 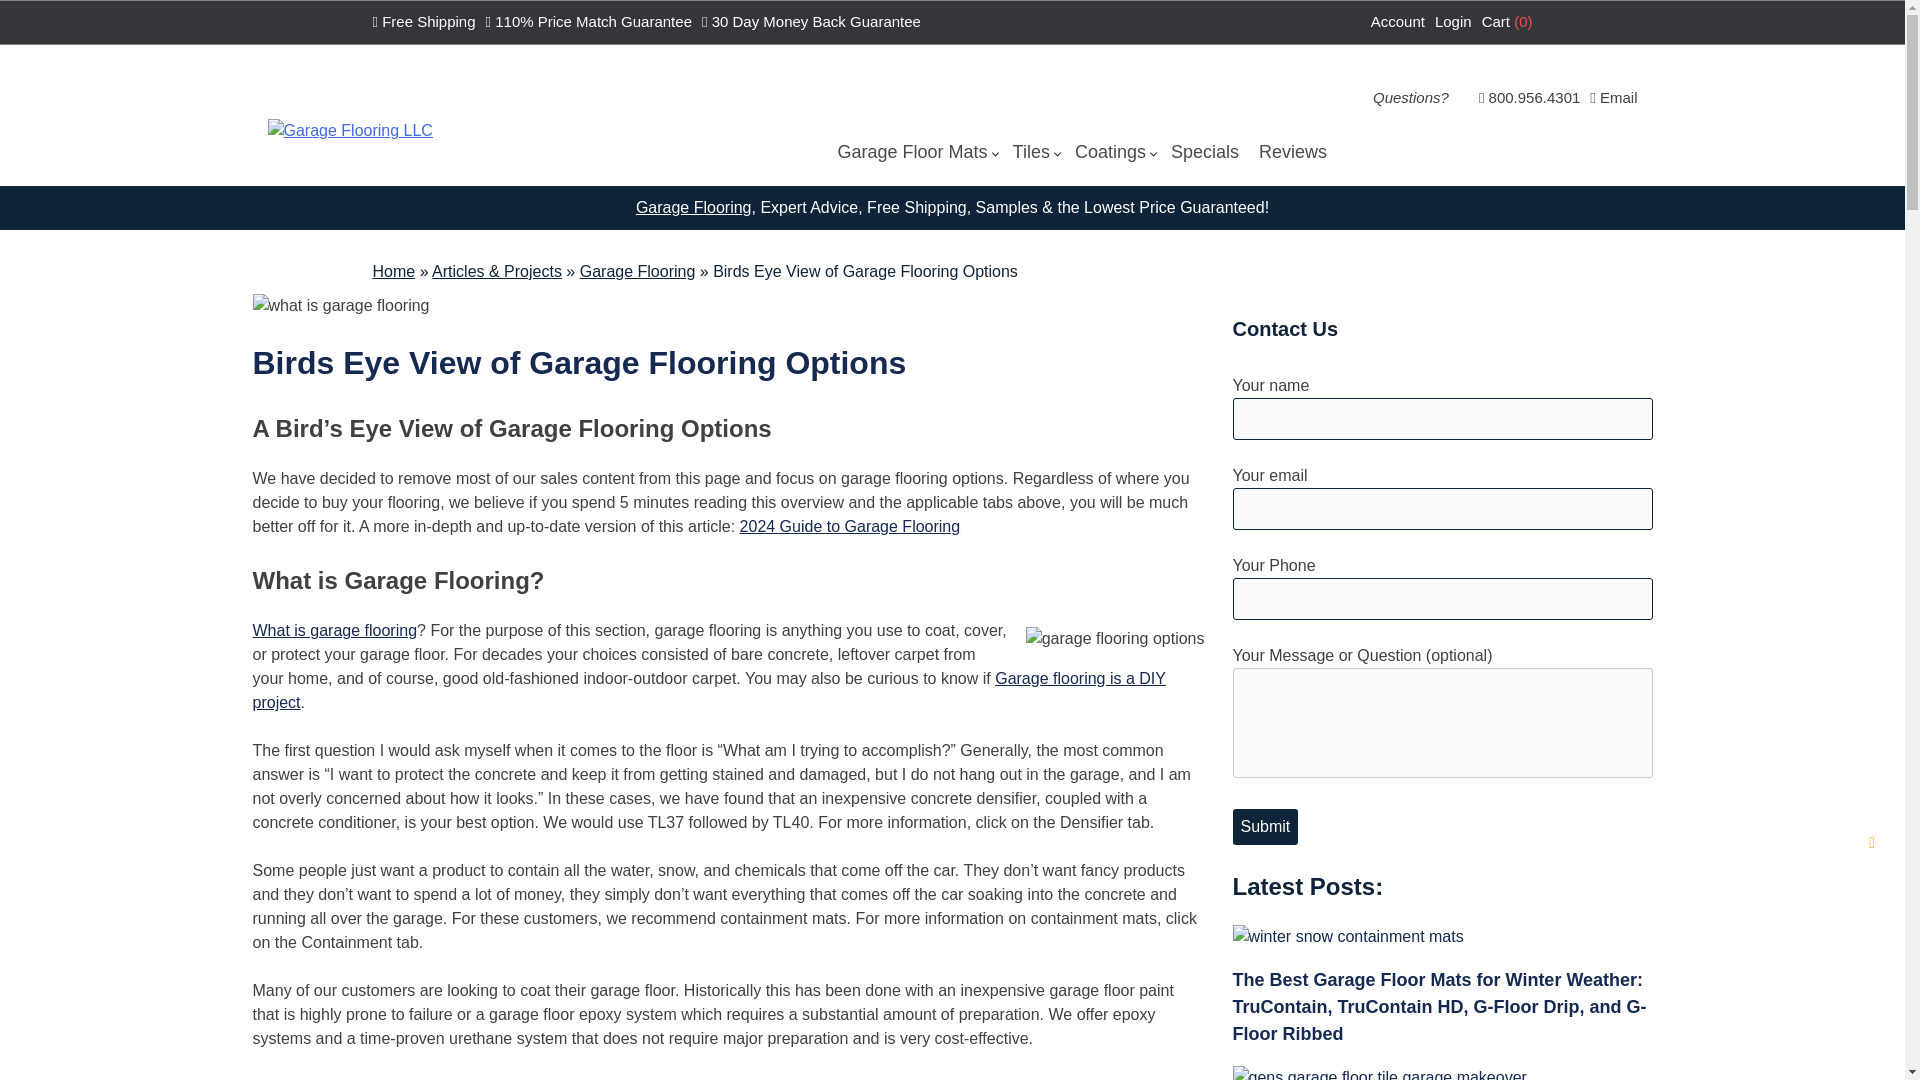 I want to click on Cart 0, so click(x=1507, y=22).